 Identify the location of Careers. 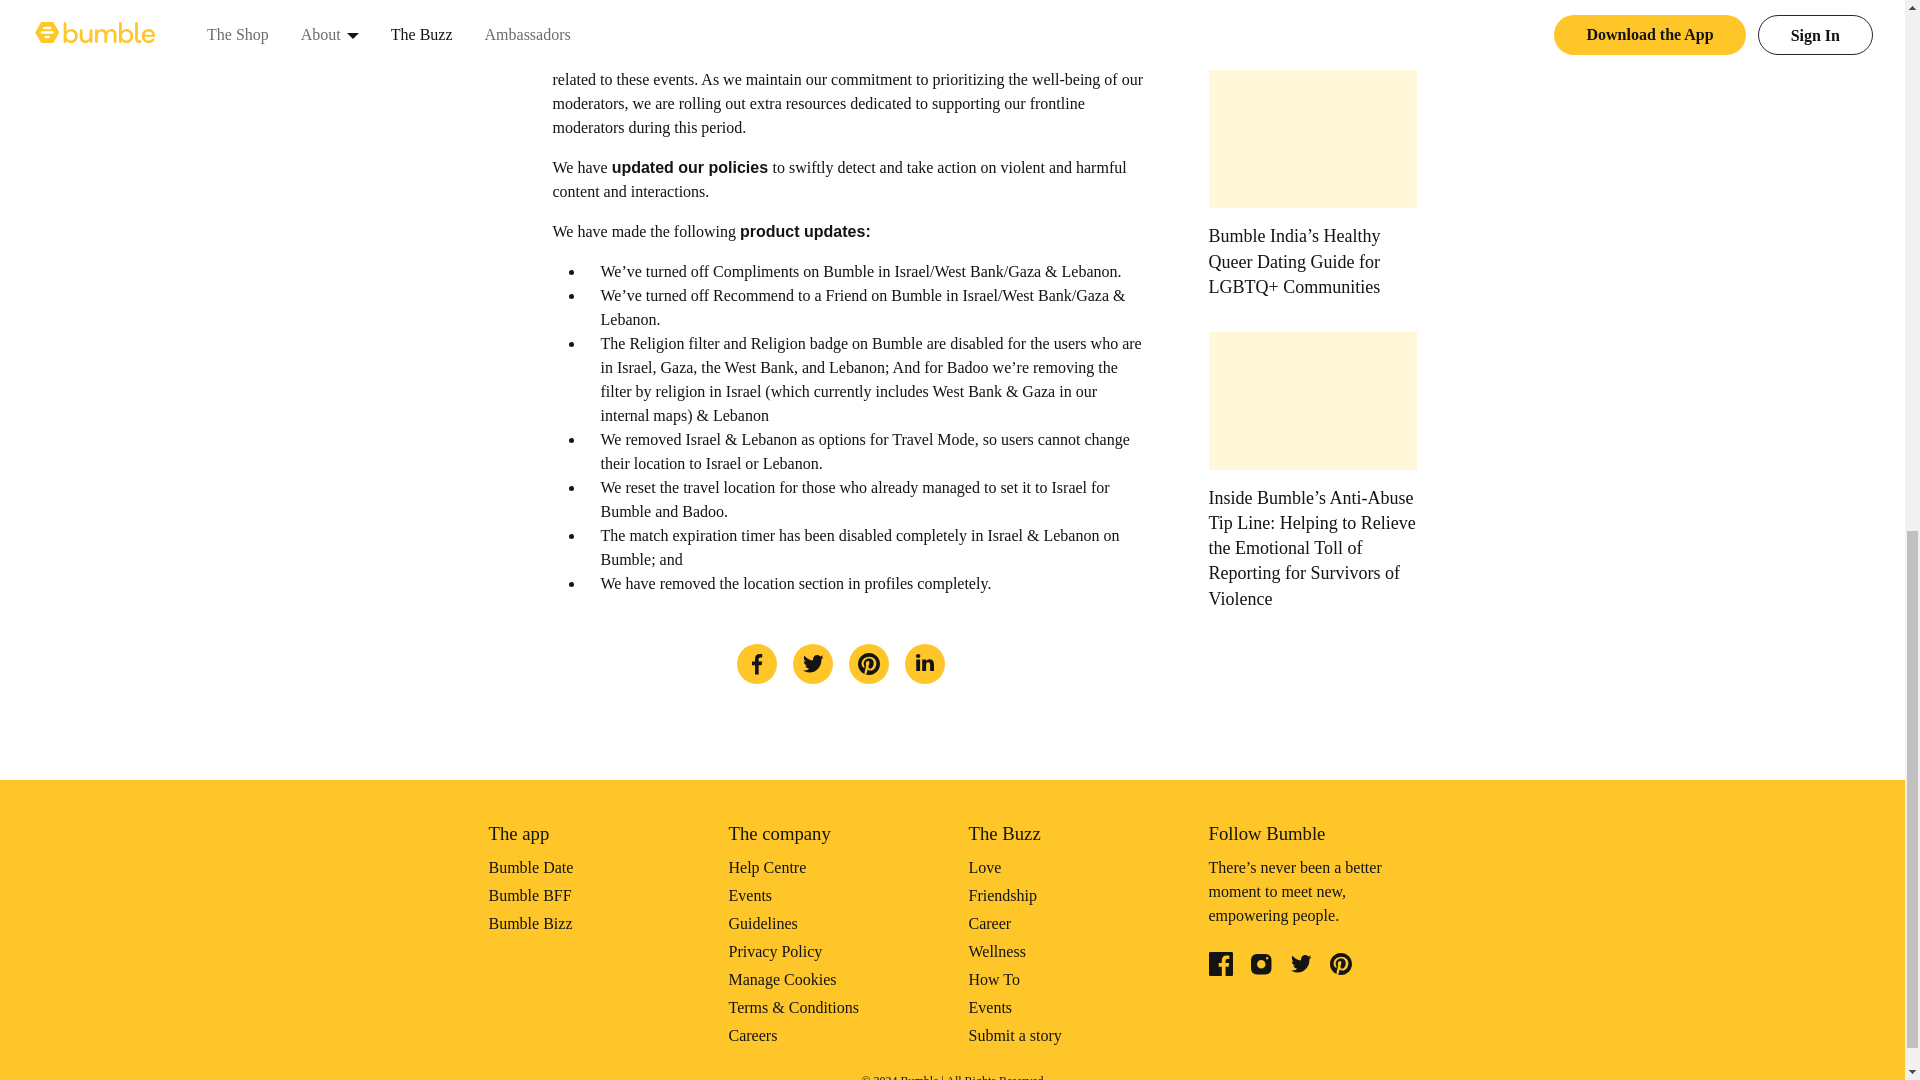
(752, 1036).